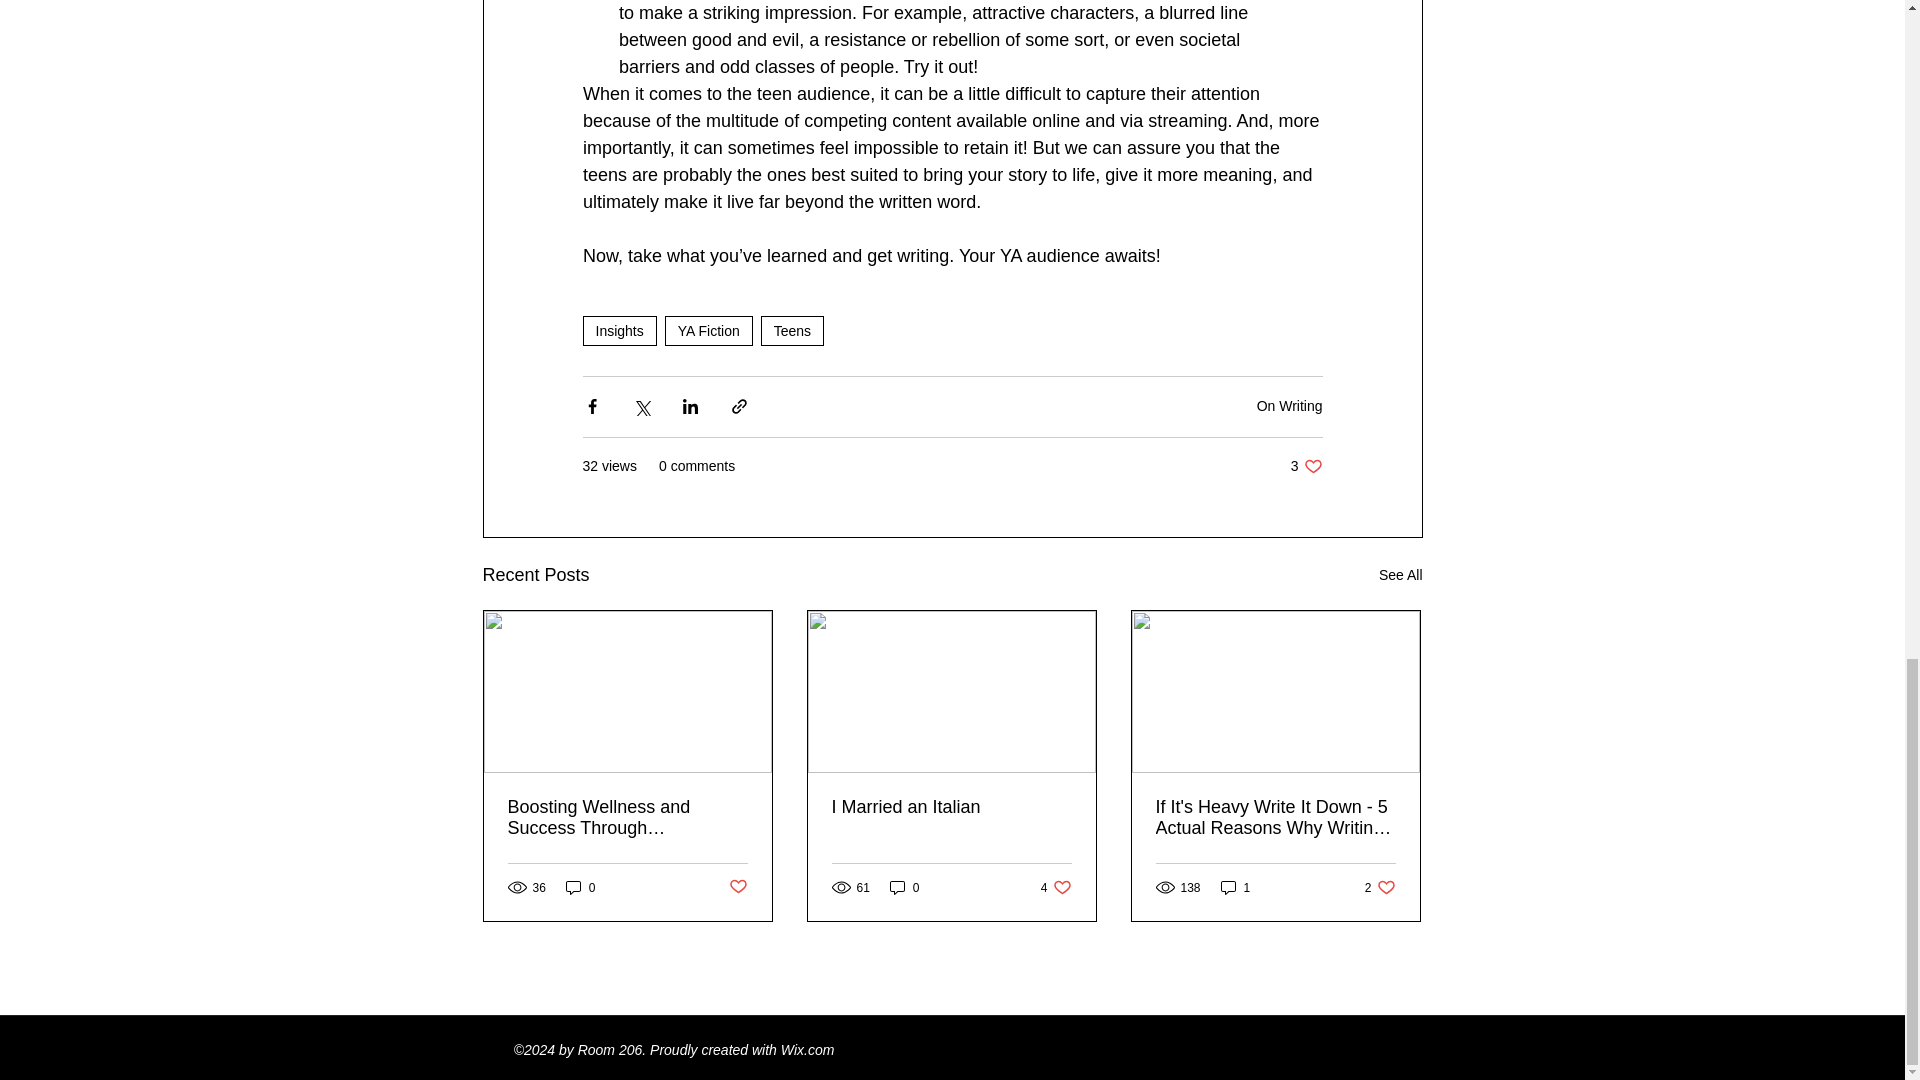 The width and height of the screenshot is (1920, 1080). What do you see at coordinates (580, 888) in the screenshot?
I see `See All` at bounding box center [580, 888].